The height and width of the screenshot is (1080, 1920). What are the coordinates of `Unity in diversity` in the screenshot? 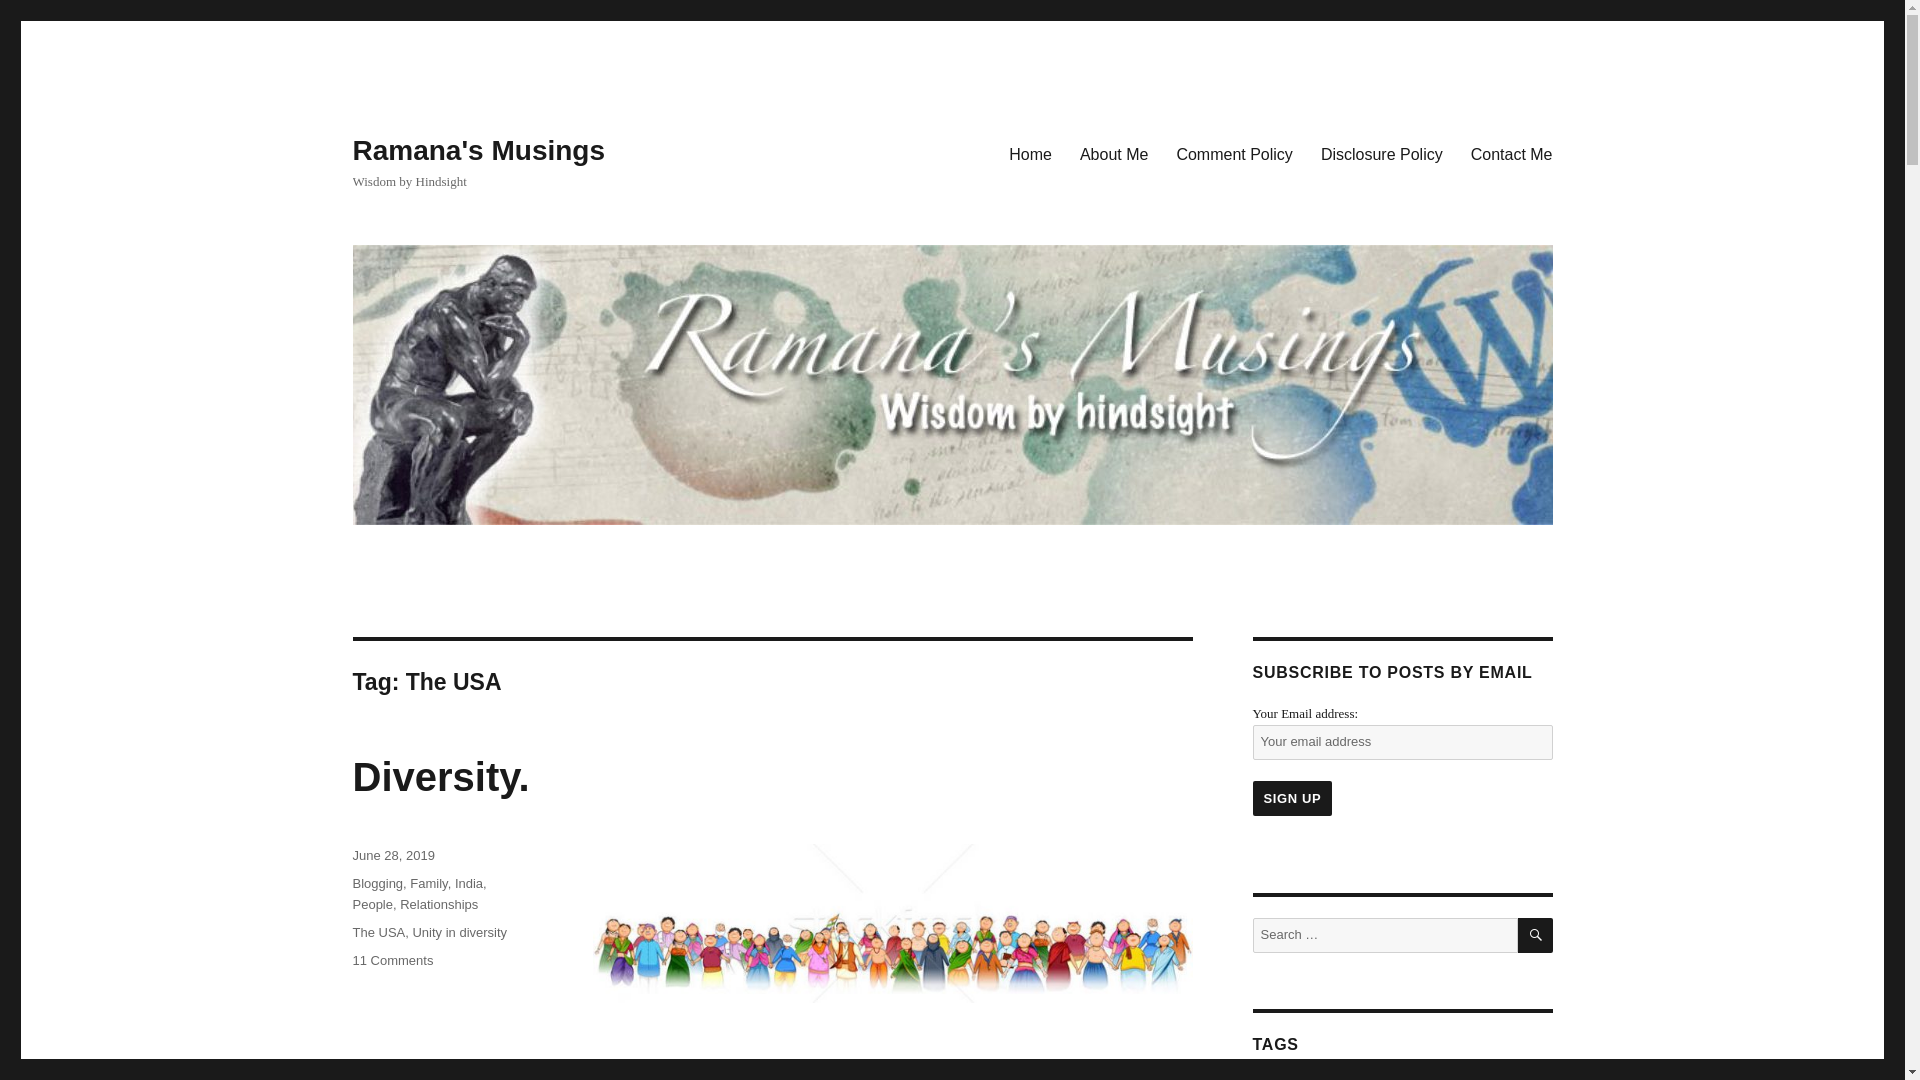 It's located at (459, 932).